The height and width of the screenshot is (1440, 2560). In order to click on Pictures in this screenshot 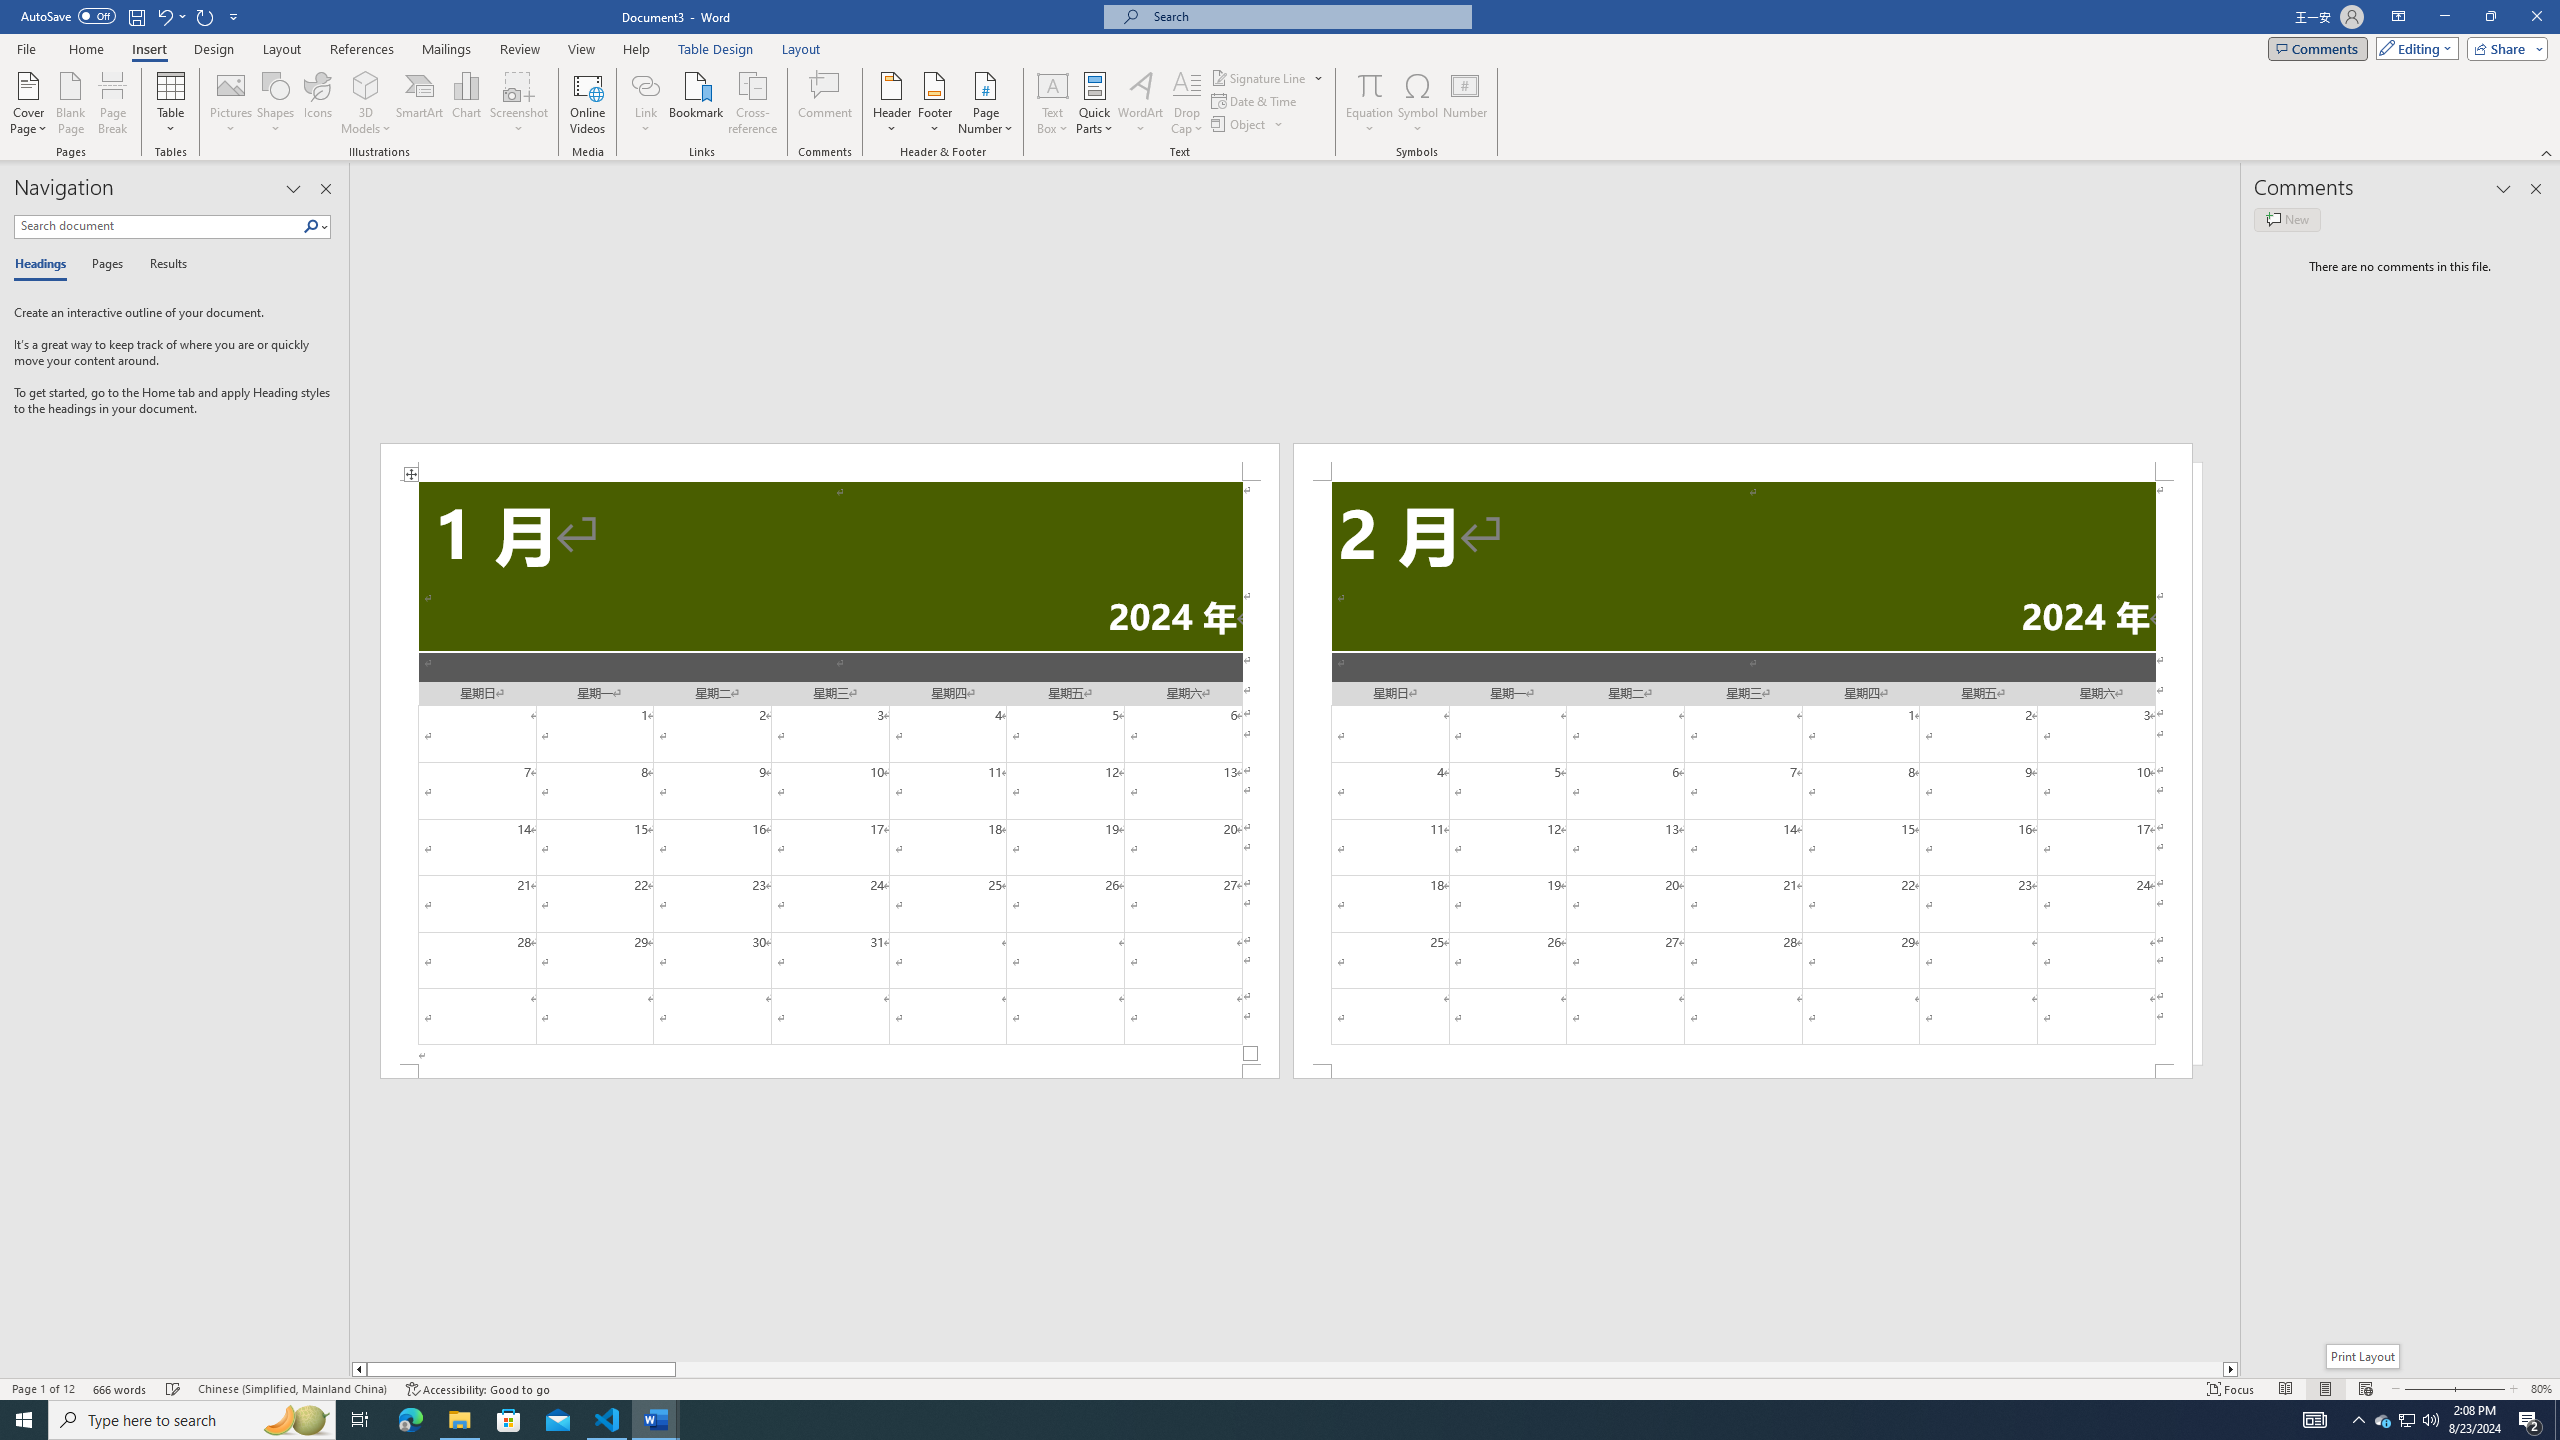, I will do `click(232, 103)`.